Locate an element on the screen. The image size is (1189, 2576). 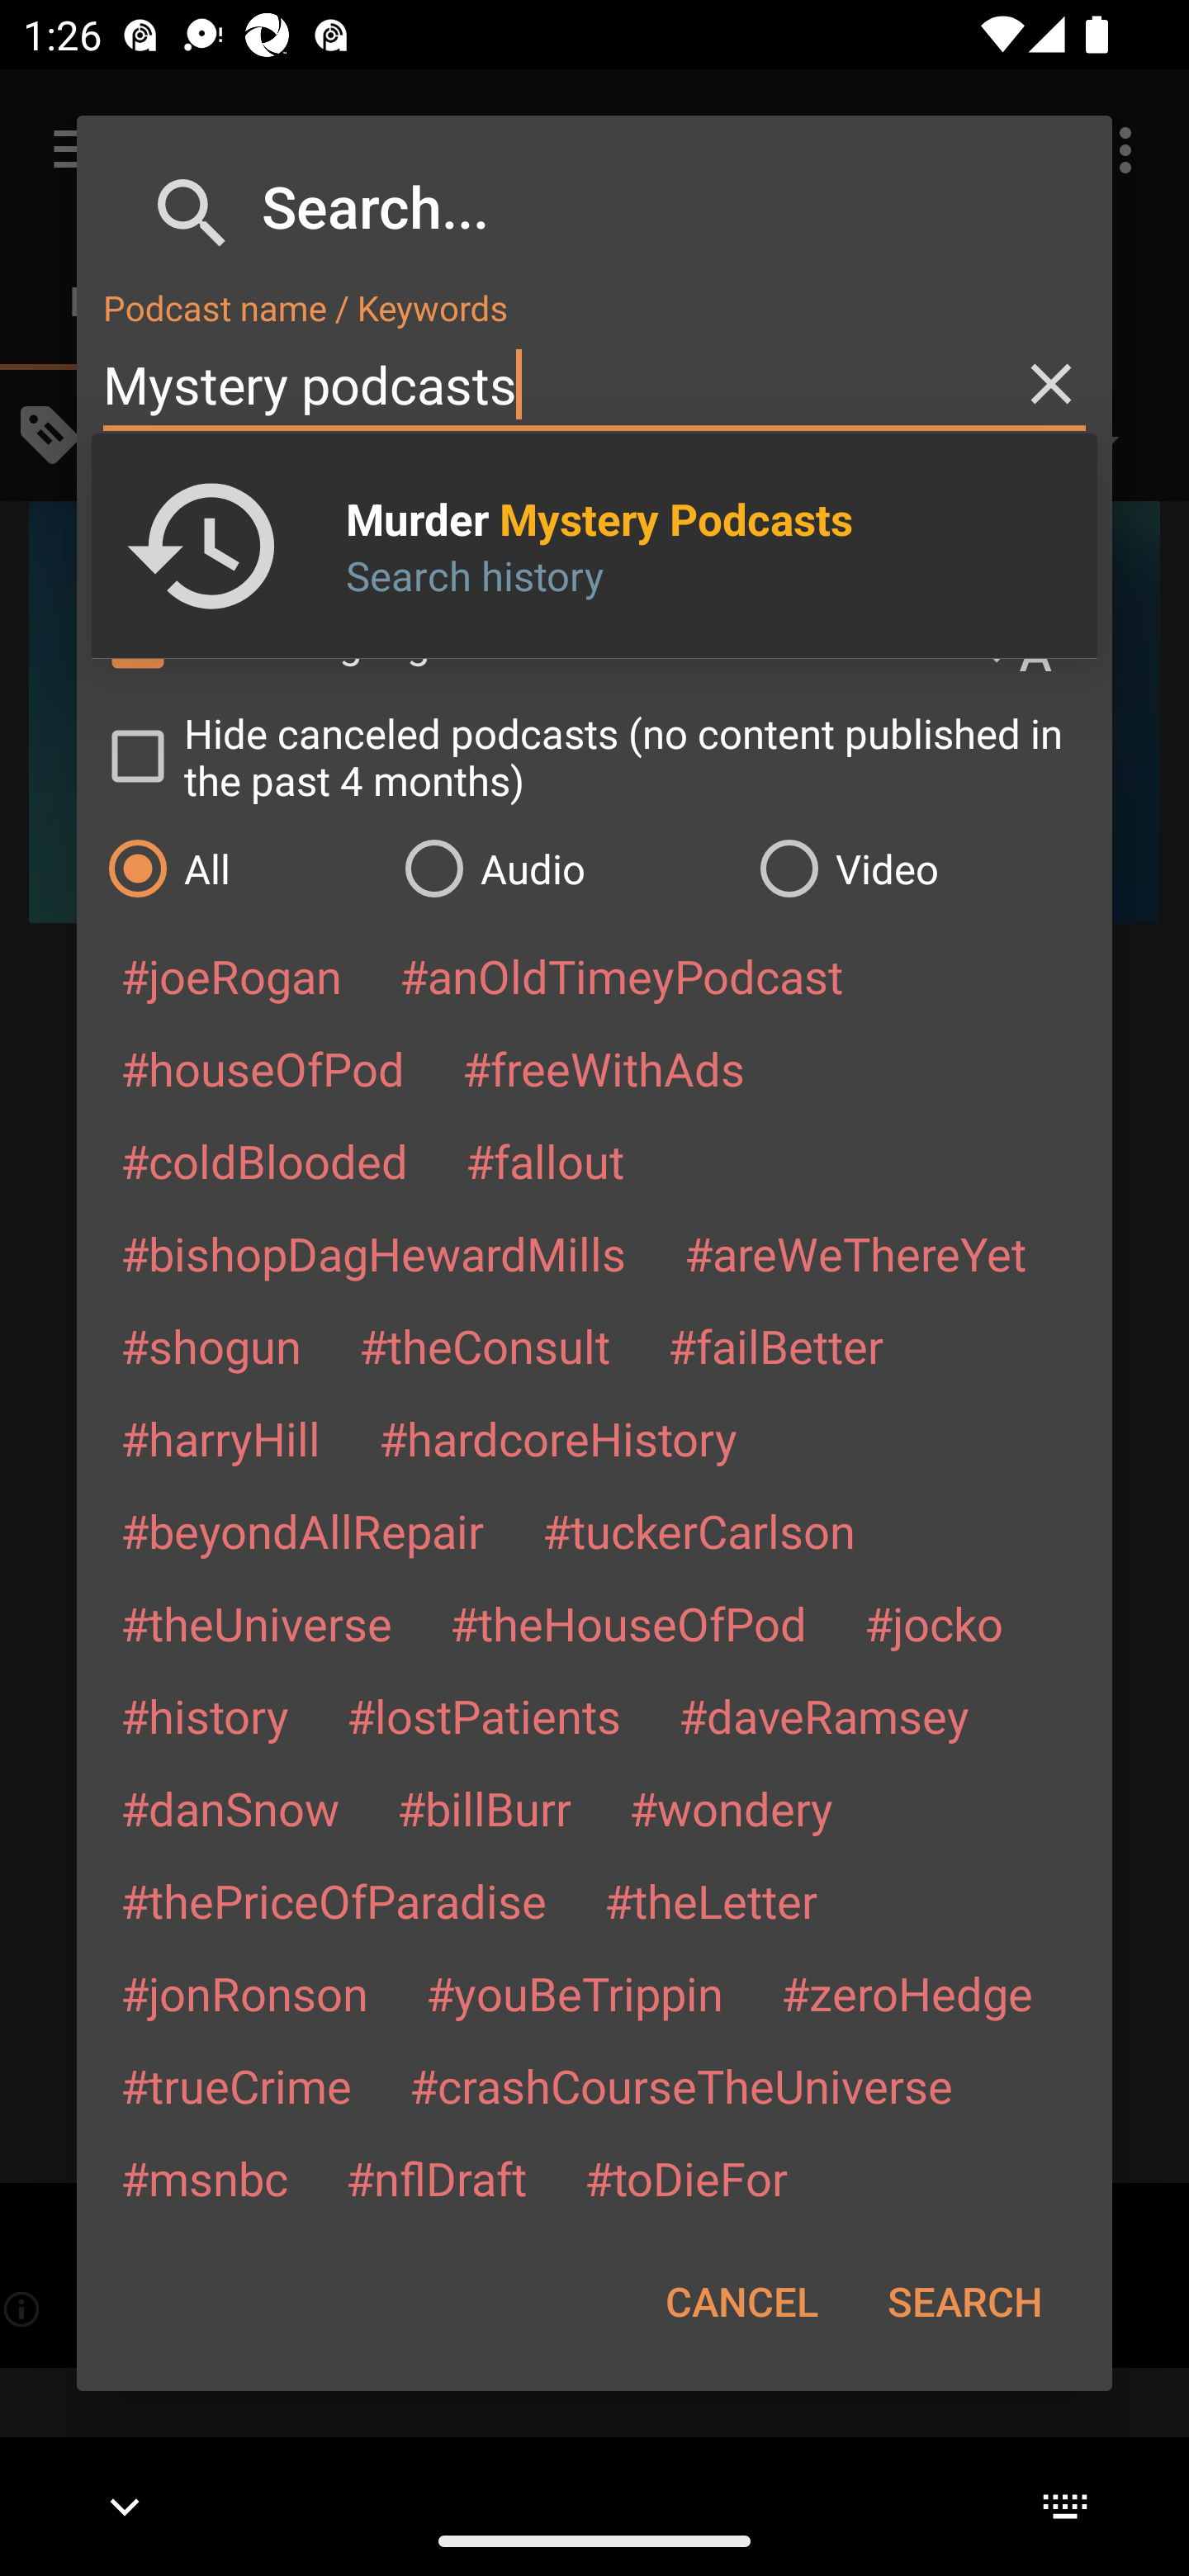
#failBetter is located at coordinates (775, 1346).